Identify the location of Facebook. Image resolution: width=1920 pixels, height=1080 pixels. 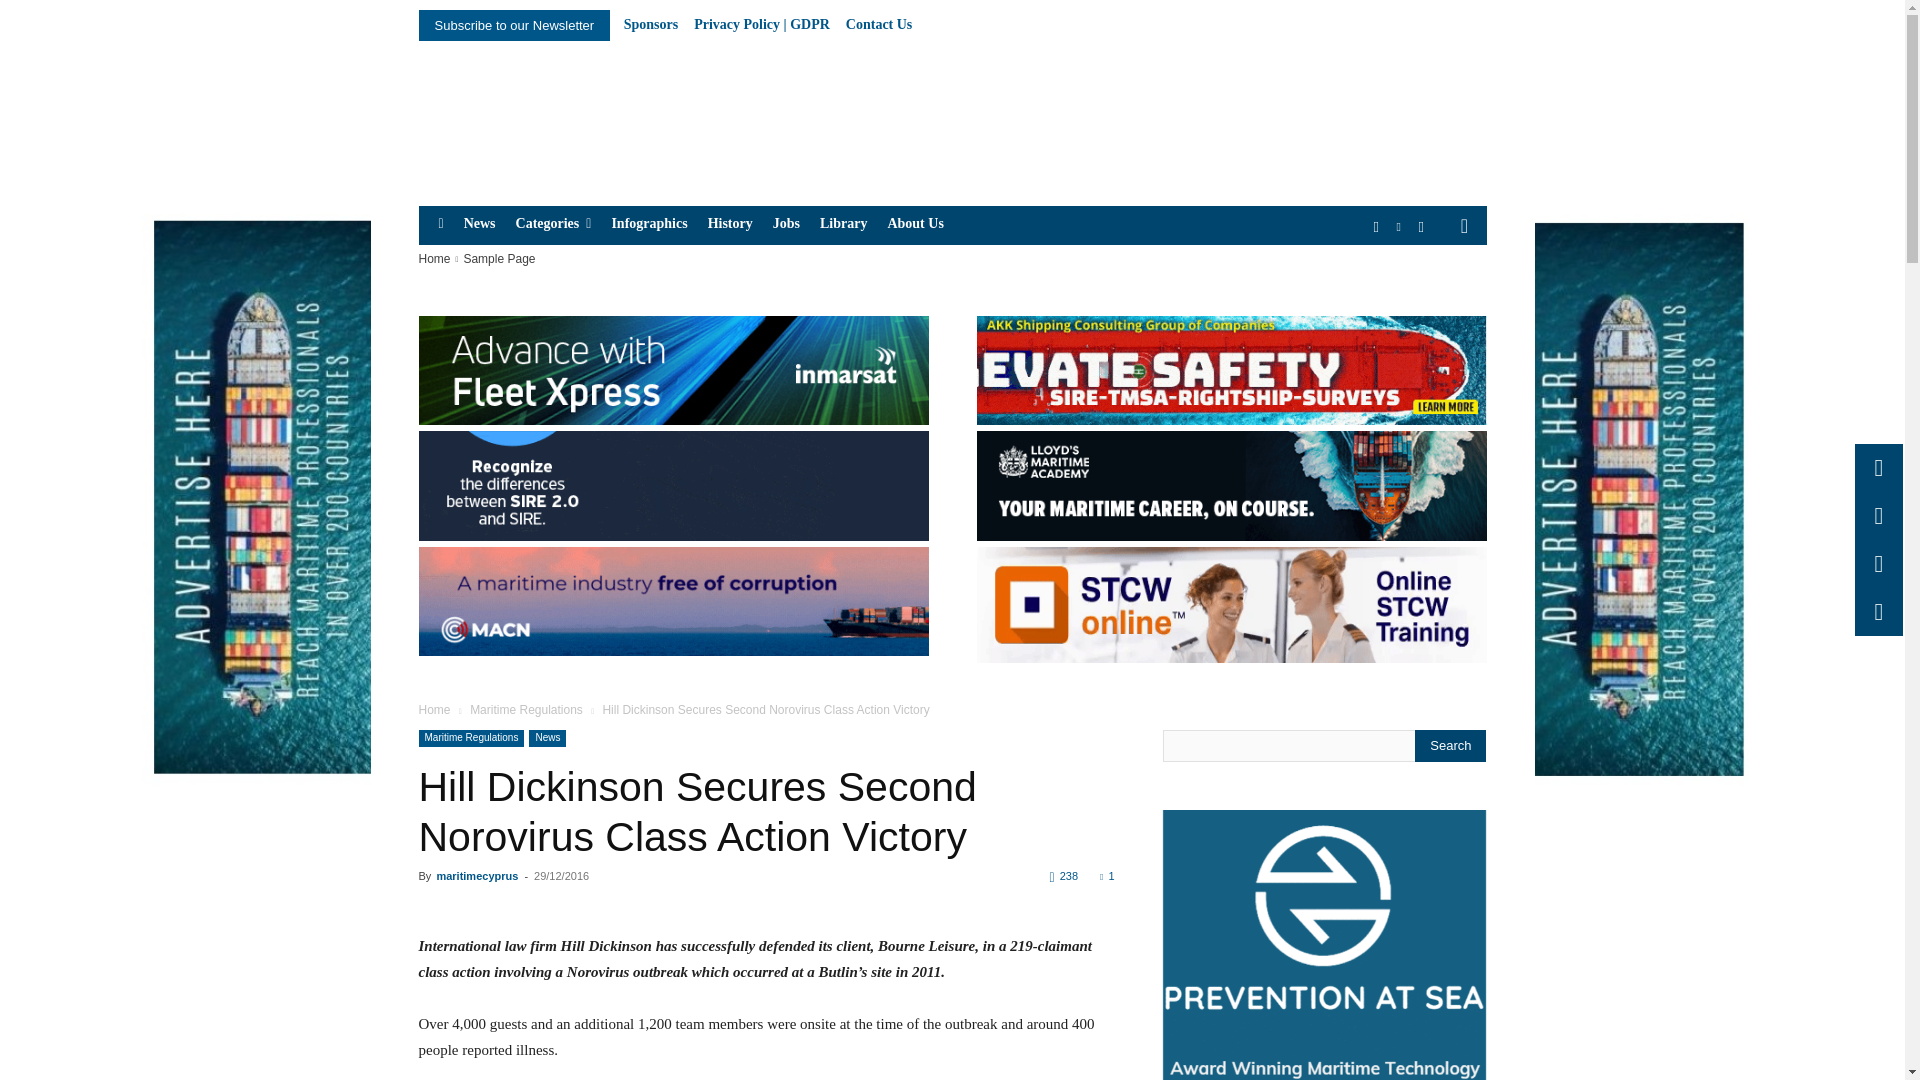
(1376, 227).